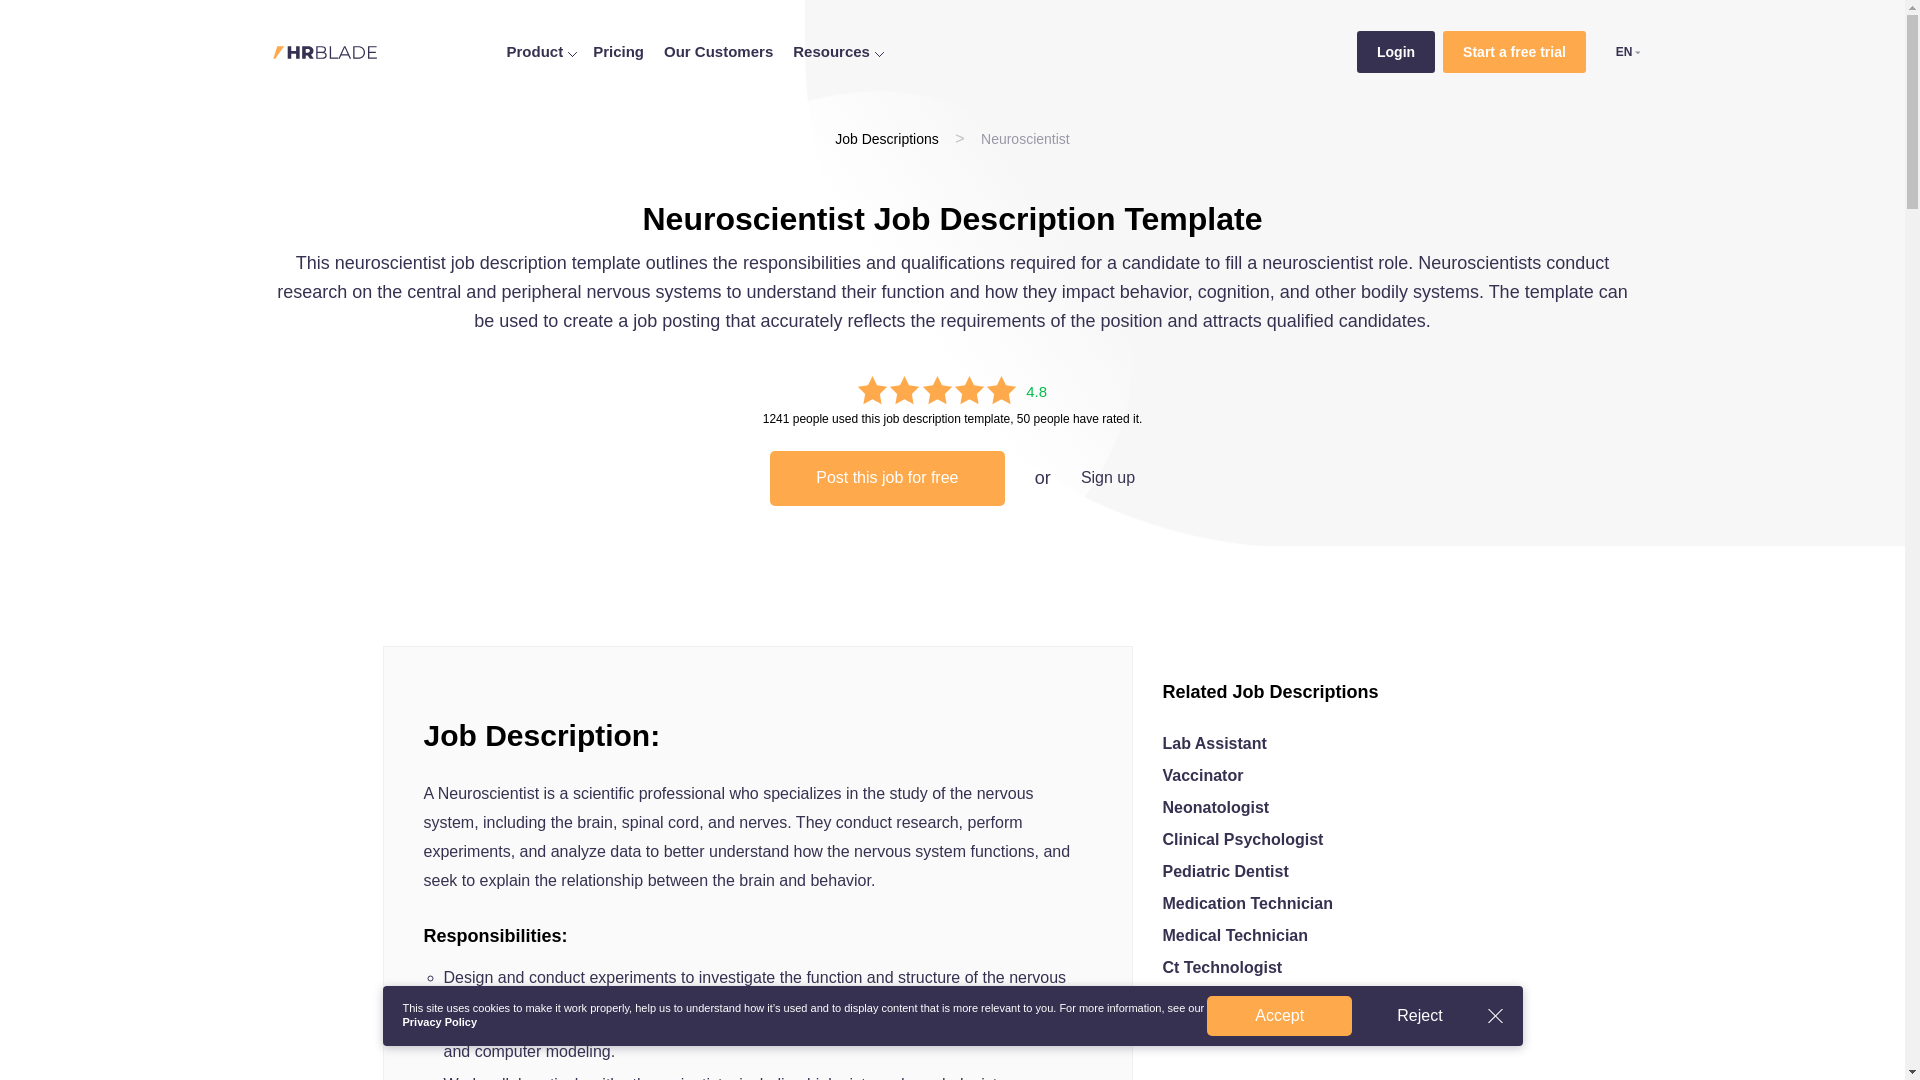 The image size is (1920, 1080). Describe the element at coordinates (838, 52) in the screenshot. I see `Resources` at that location.